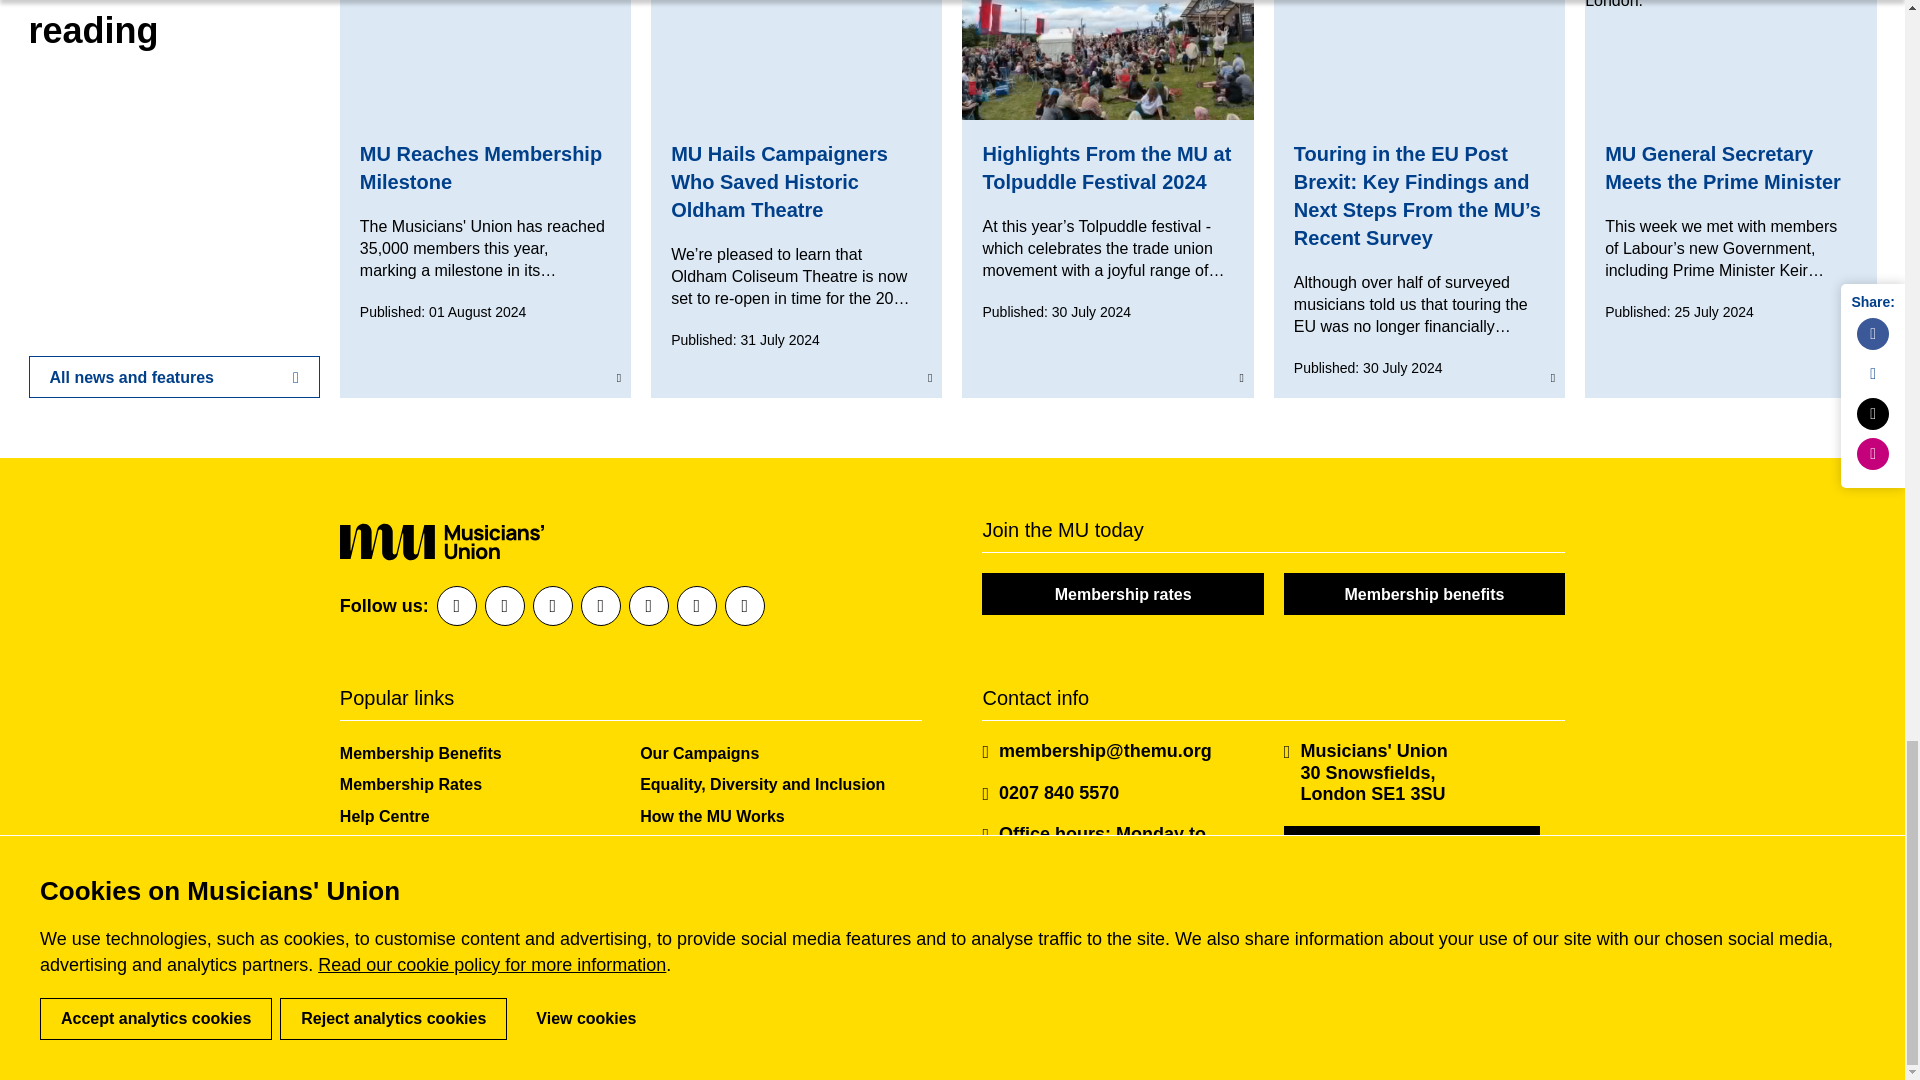 This screenshot has width=1920, height=1080. Describe the element at coordinates (504, 606) in the screenshot. I see `LinkedIn` at that location.